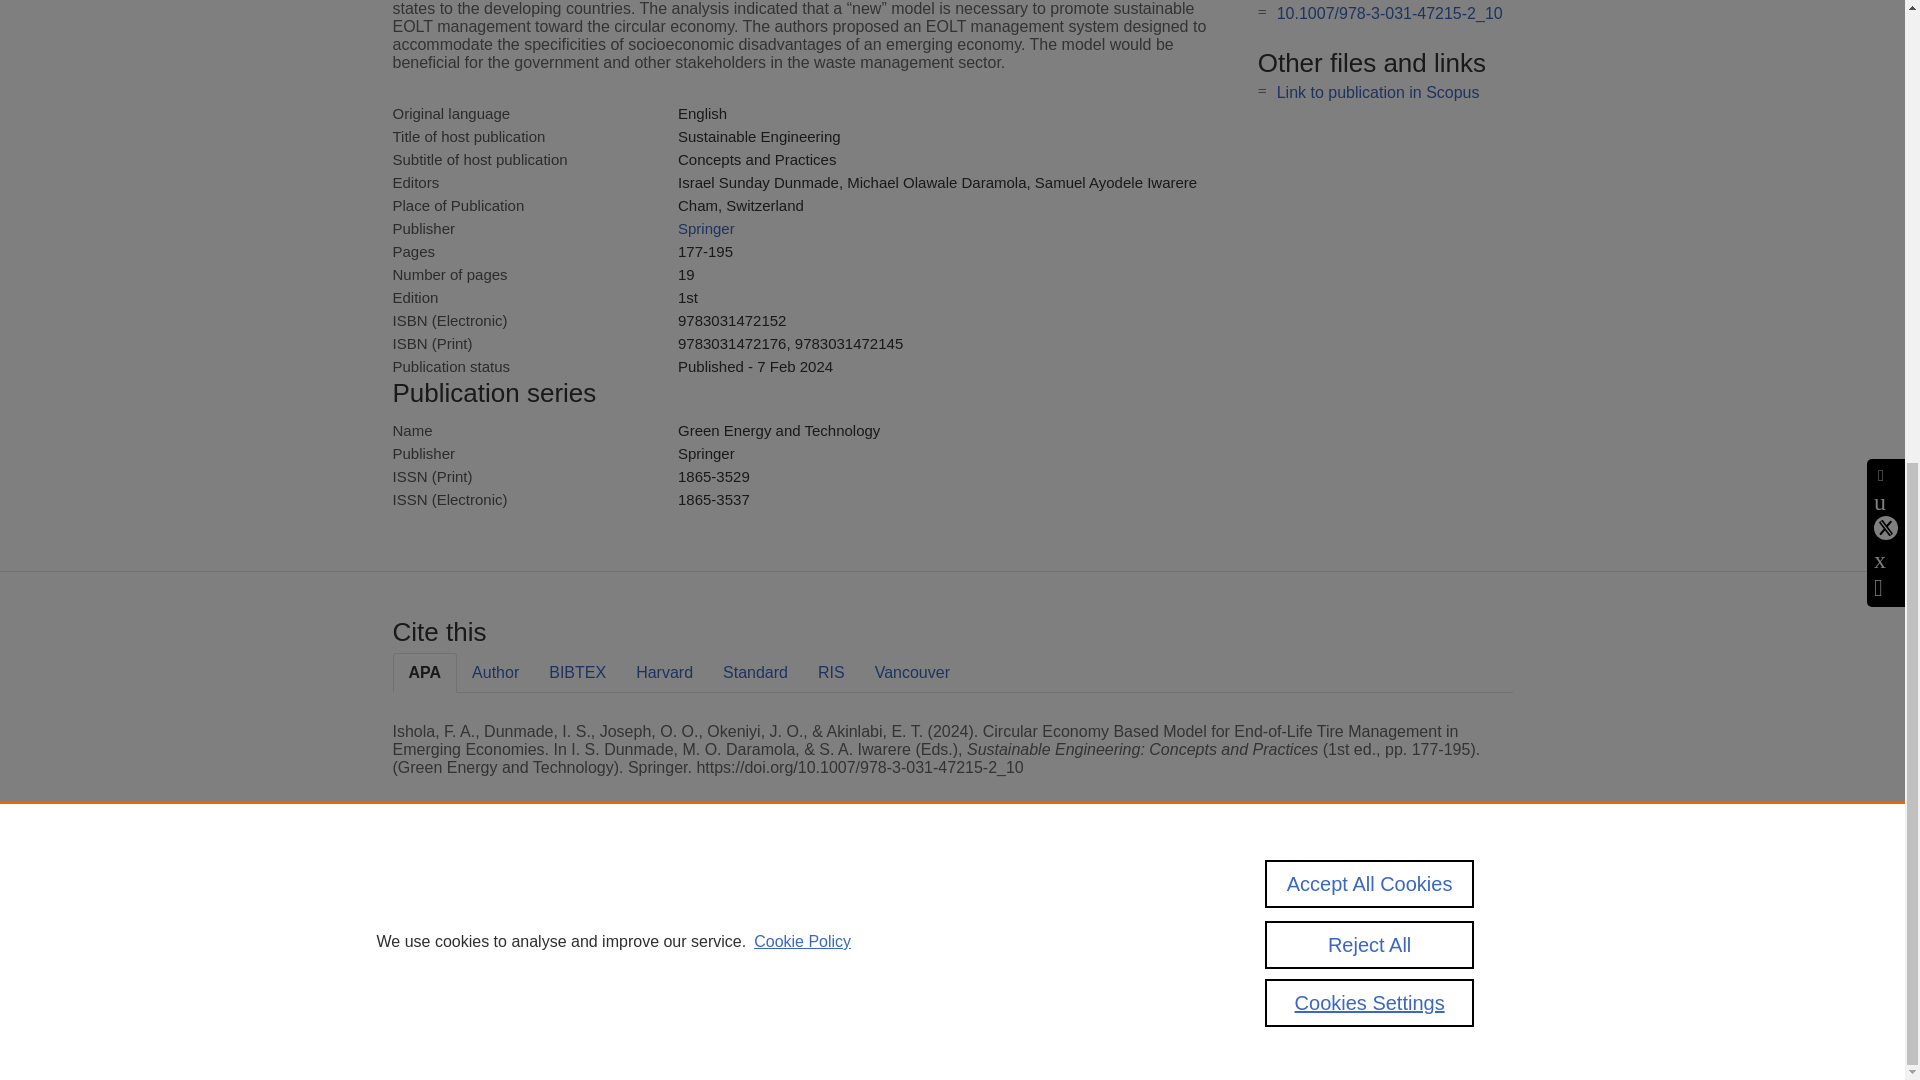 The image size is (1920, 1080). What do you see at coordinates (478, 906) in the screenshot?
I see `Pure` at bounding box center [478, 906].